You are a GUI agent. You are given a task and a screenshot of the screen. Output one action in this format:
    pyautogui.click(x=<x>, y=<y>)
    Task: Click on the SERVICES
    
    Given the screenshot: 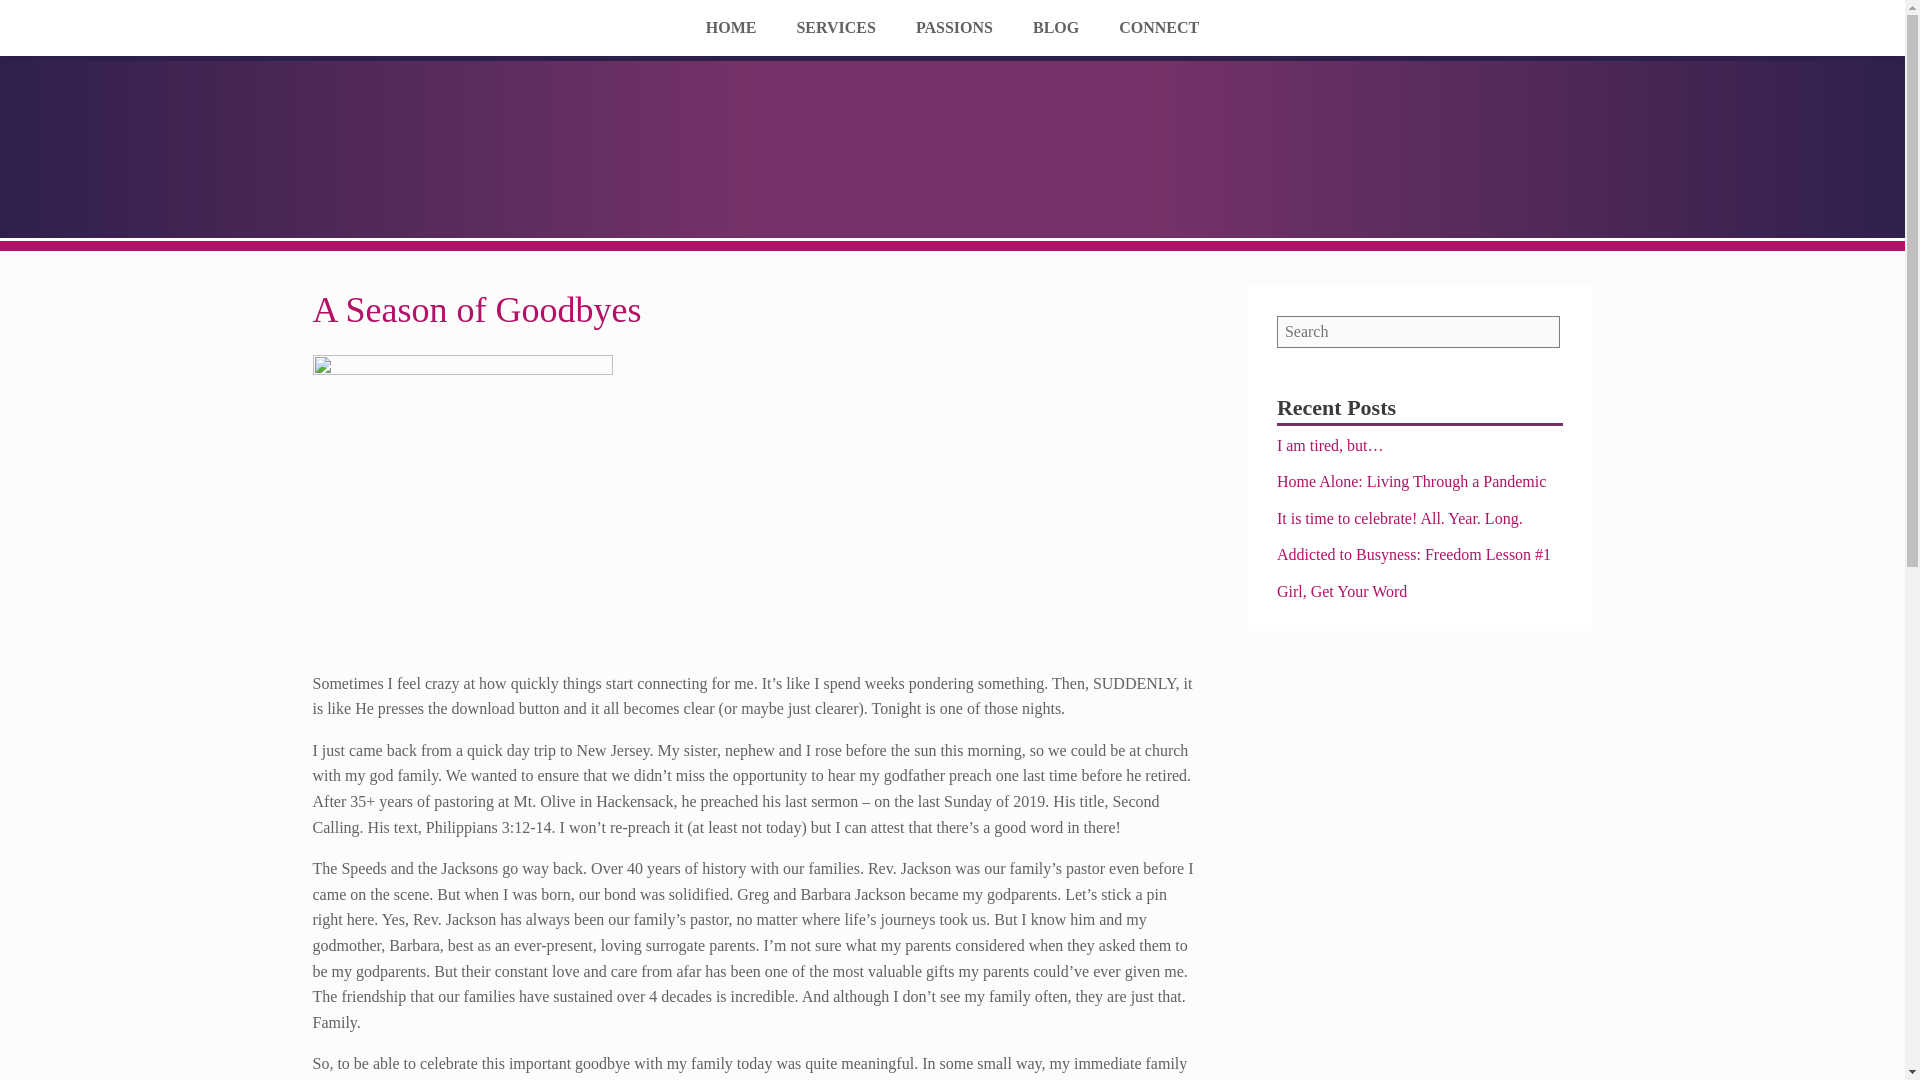 What is the action you would take?
    pyautogui.click(x=834, y=30)
    